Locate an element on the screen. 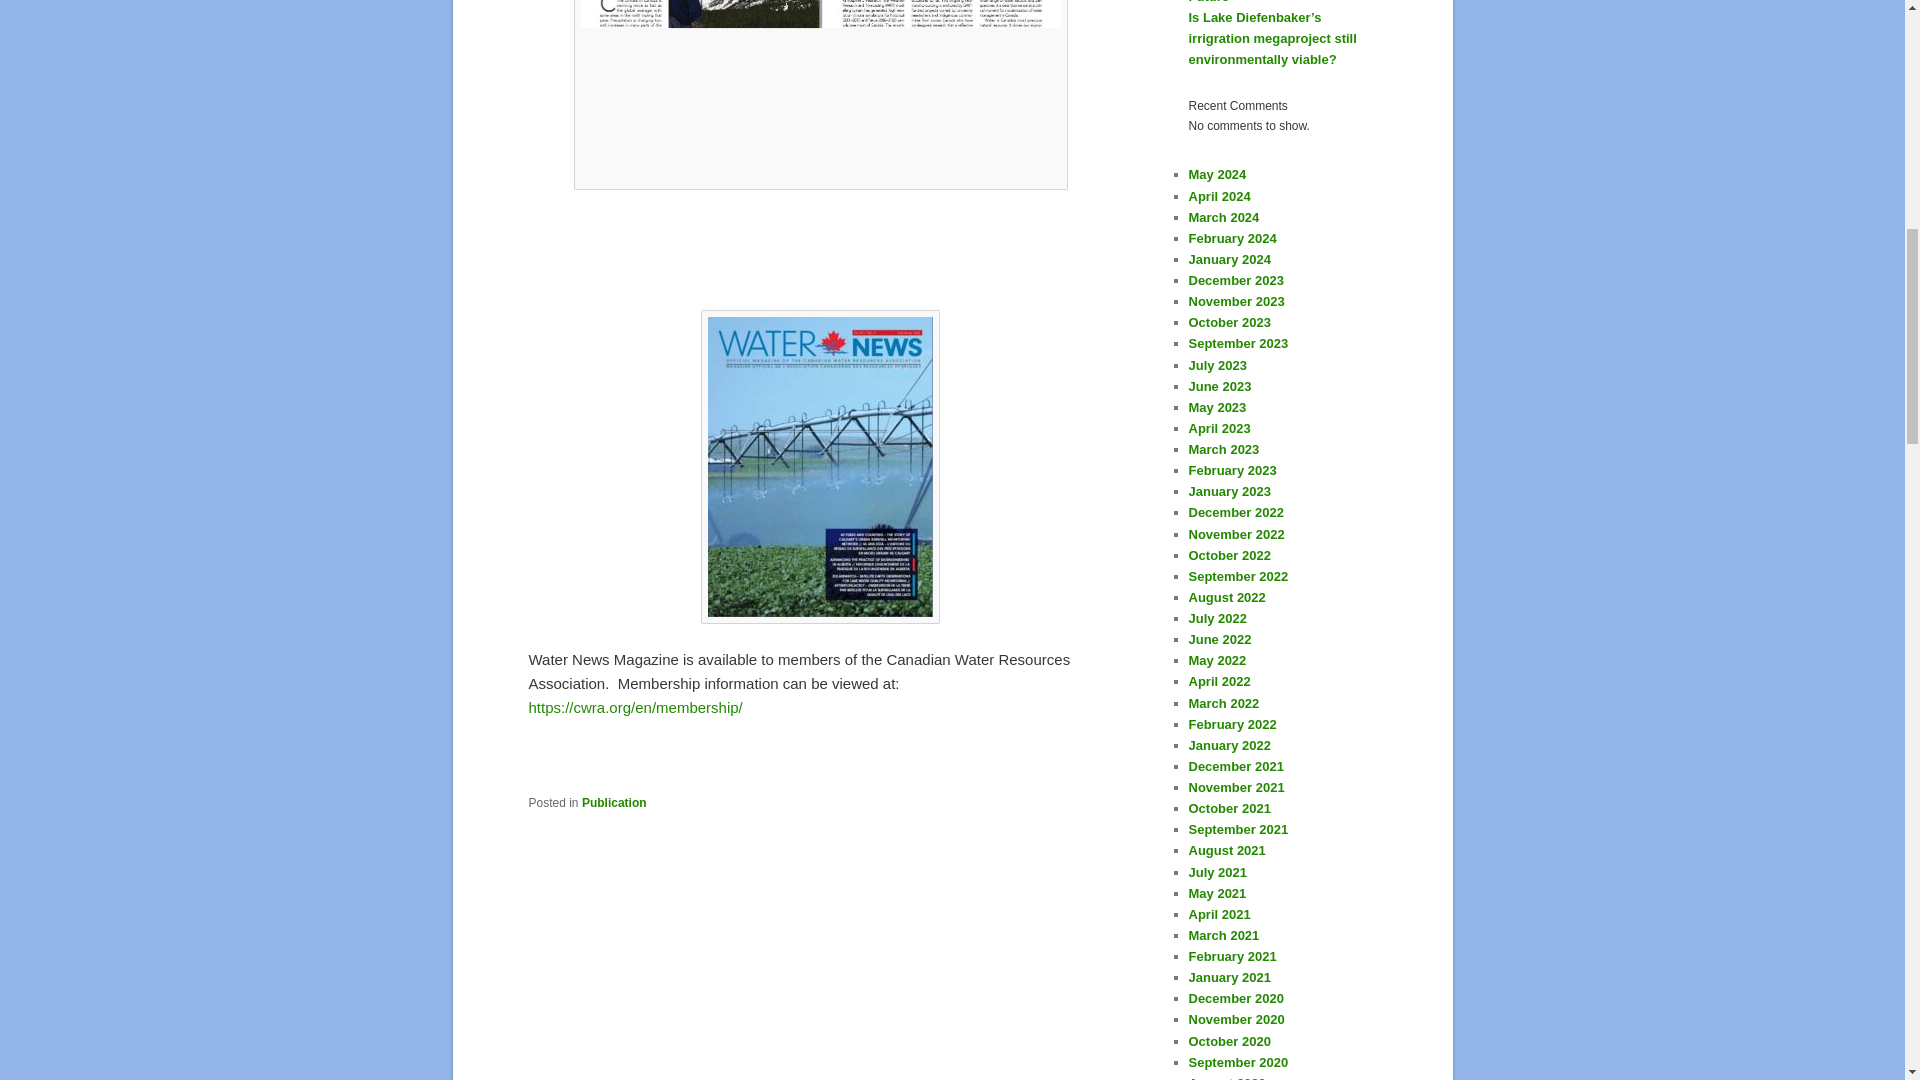 This screenshot has height=1080, width=1920. April 2024 is located at coordinates (1218, 195).